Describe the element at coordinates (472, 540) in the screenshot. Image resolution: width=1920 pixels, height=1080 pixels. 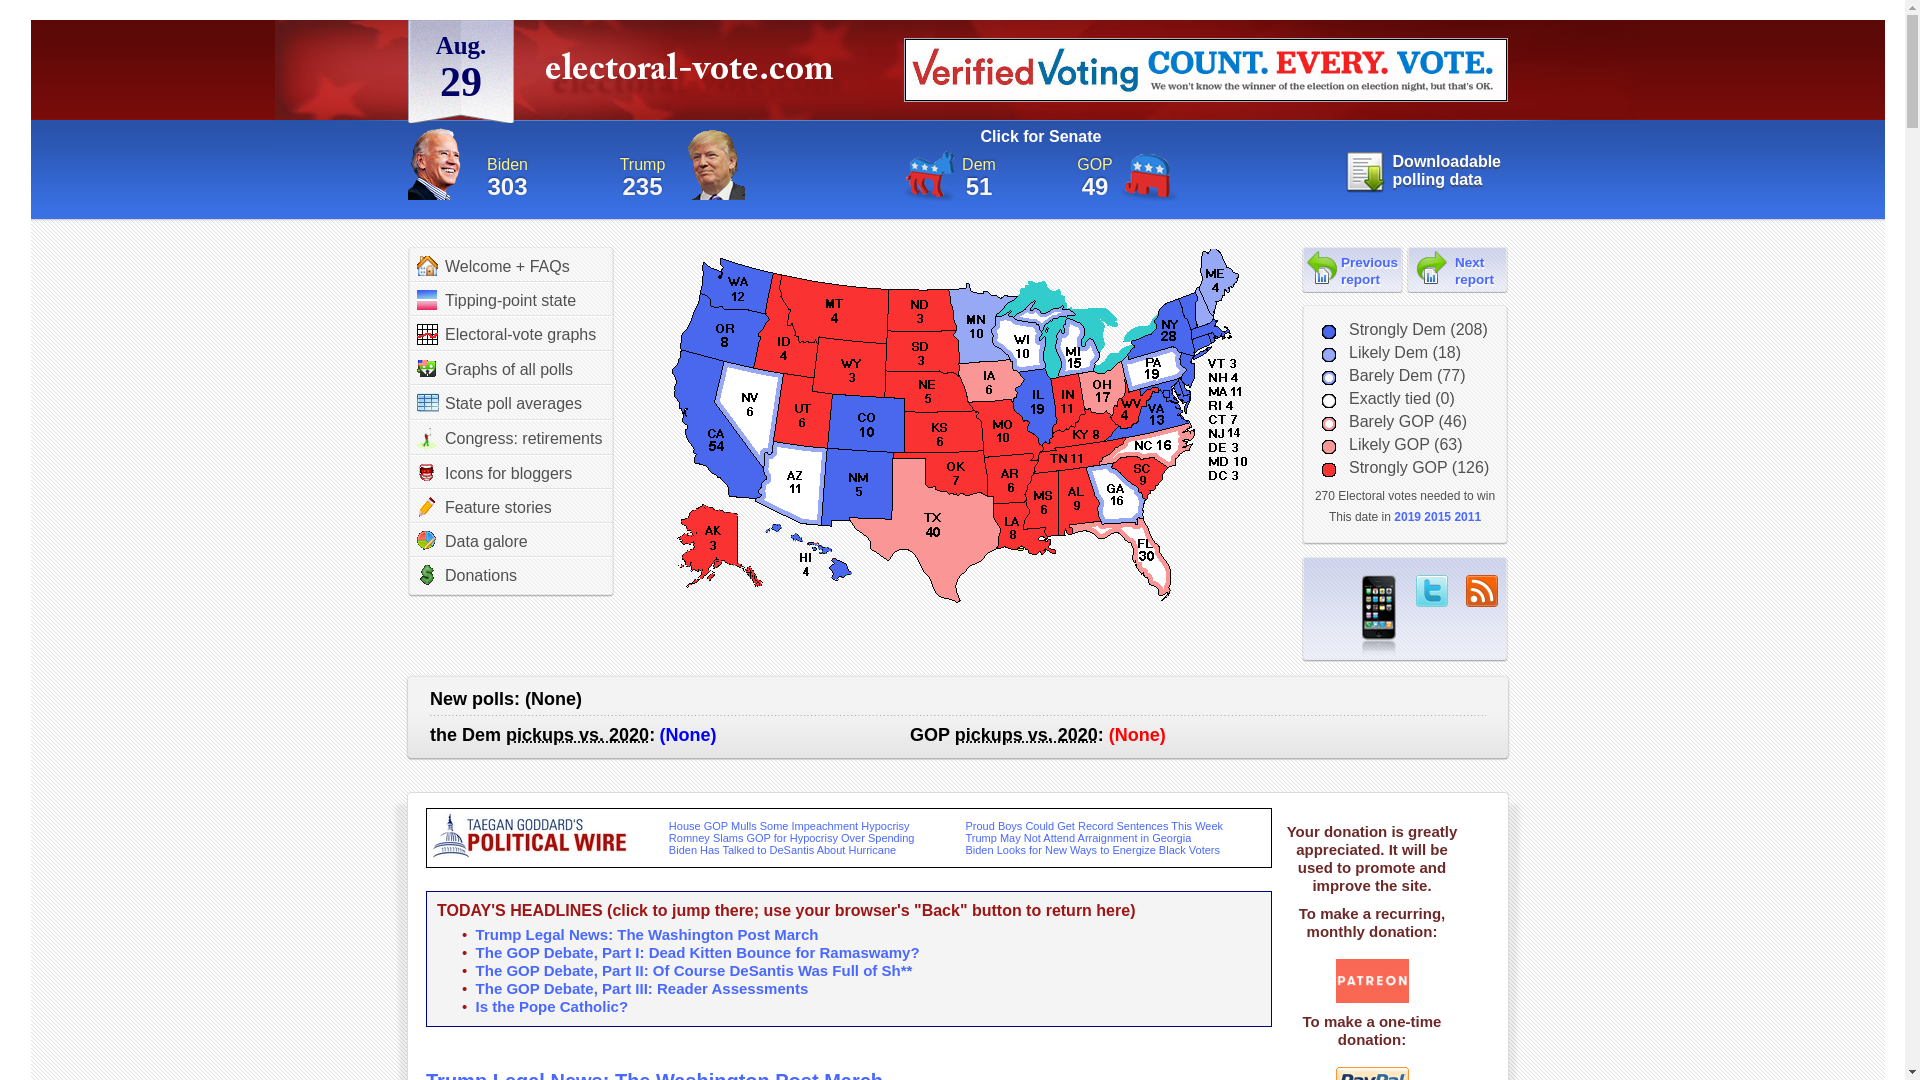
I see `Data galore` at that location.